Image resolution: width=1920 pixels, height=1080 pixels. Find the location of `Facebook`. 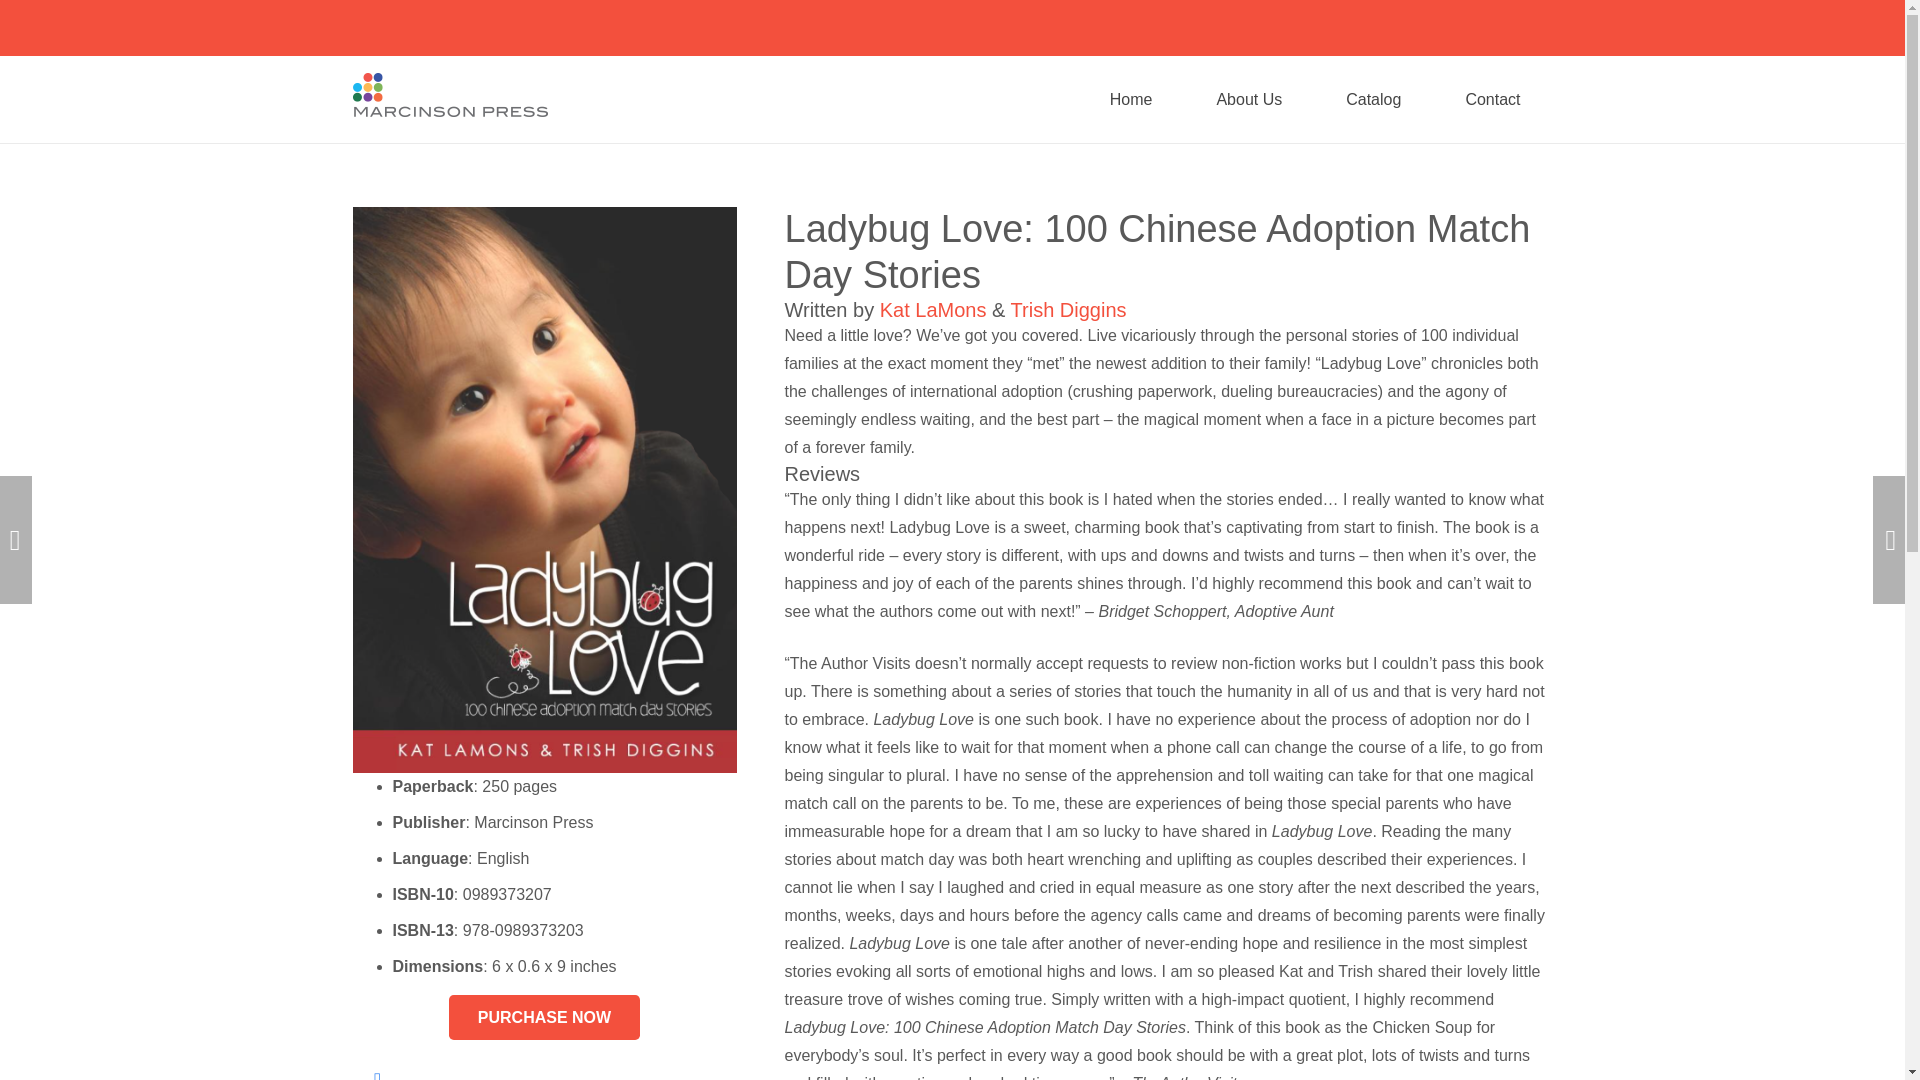

Facebook is located at coordinates (376, 1068).